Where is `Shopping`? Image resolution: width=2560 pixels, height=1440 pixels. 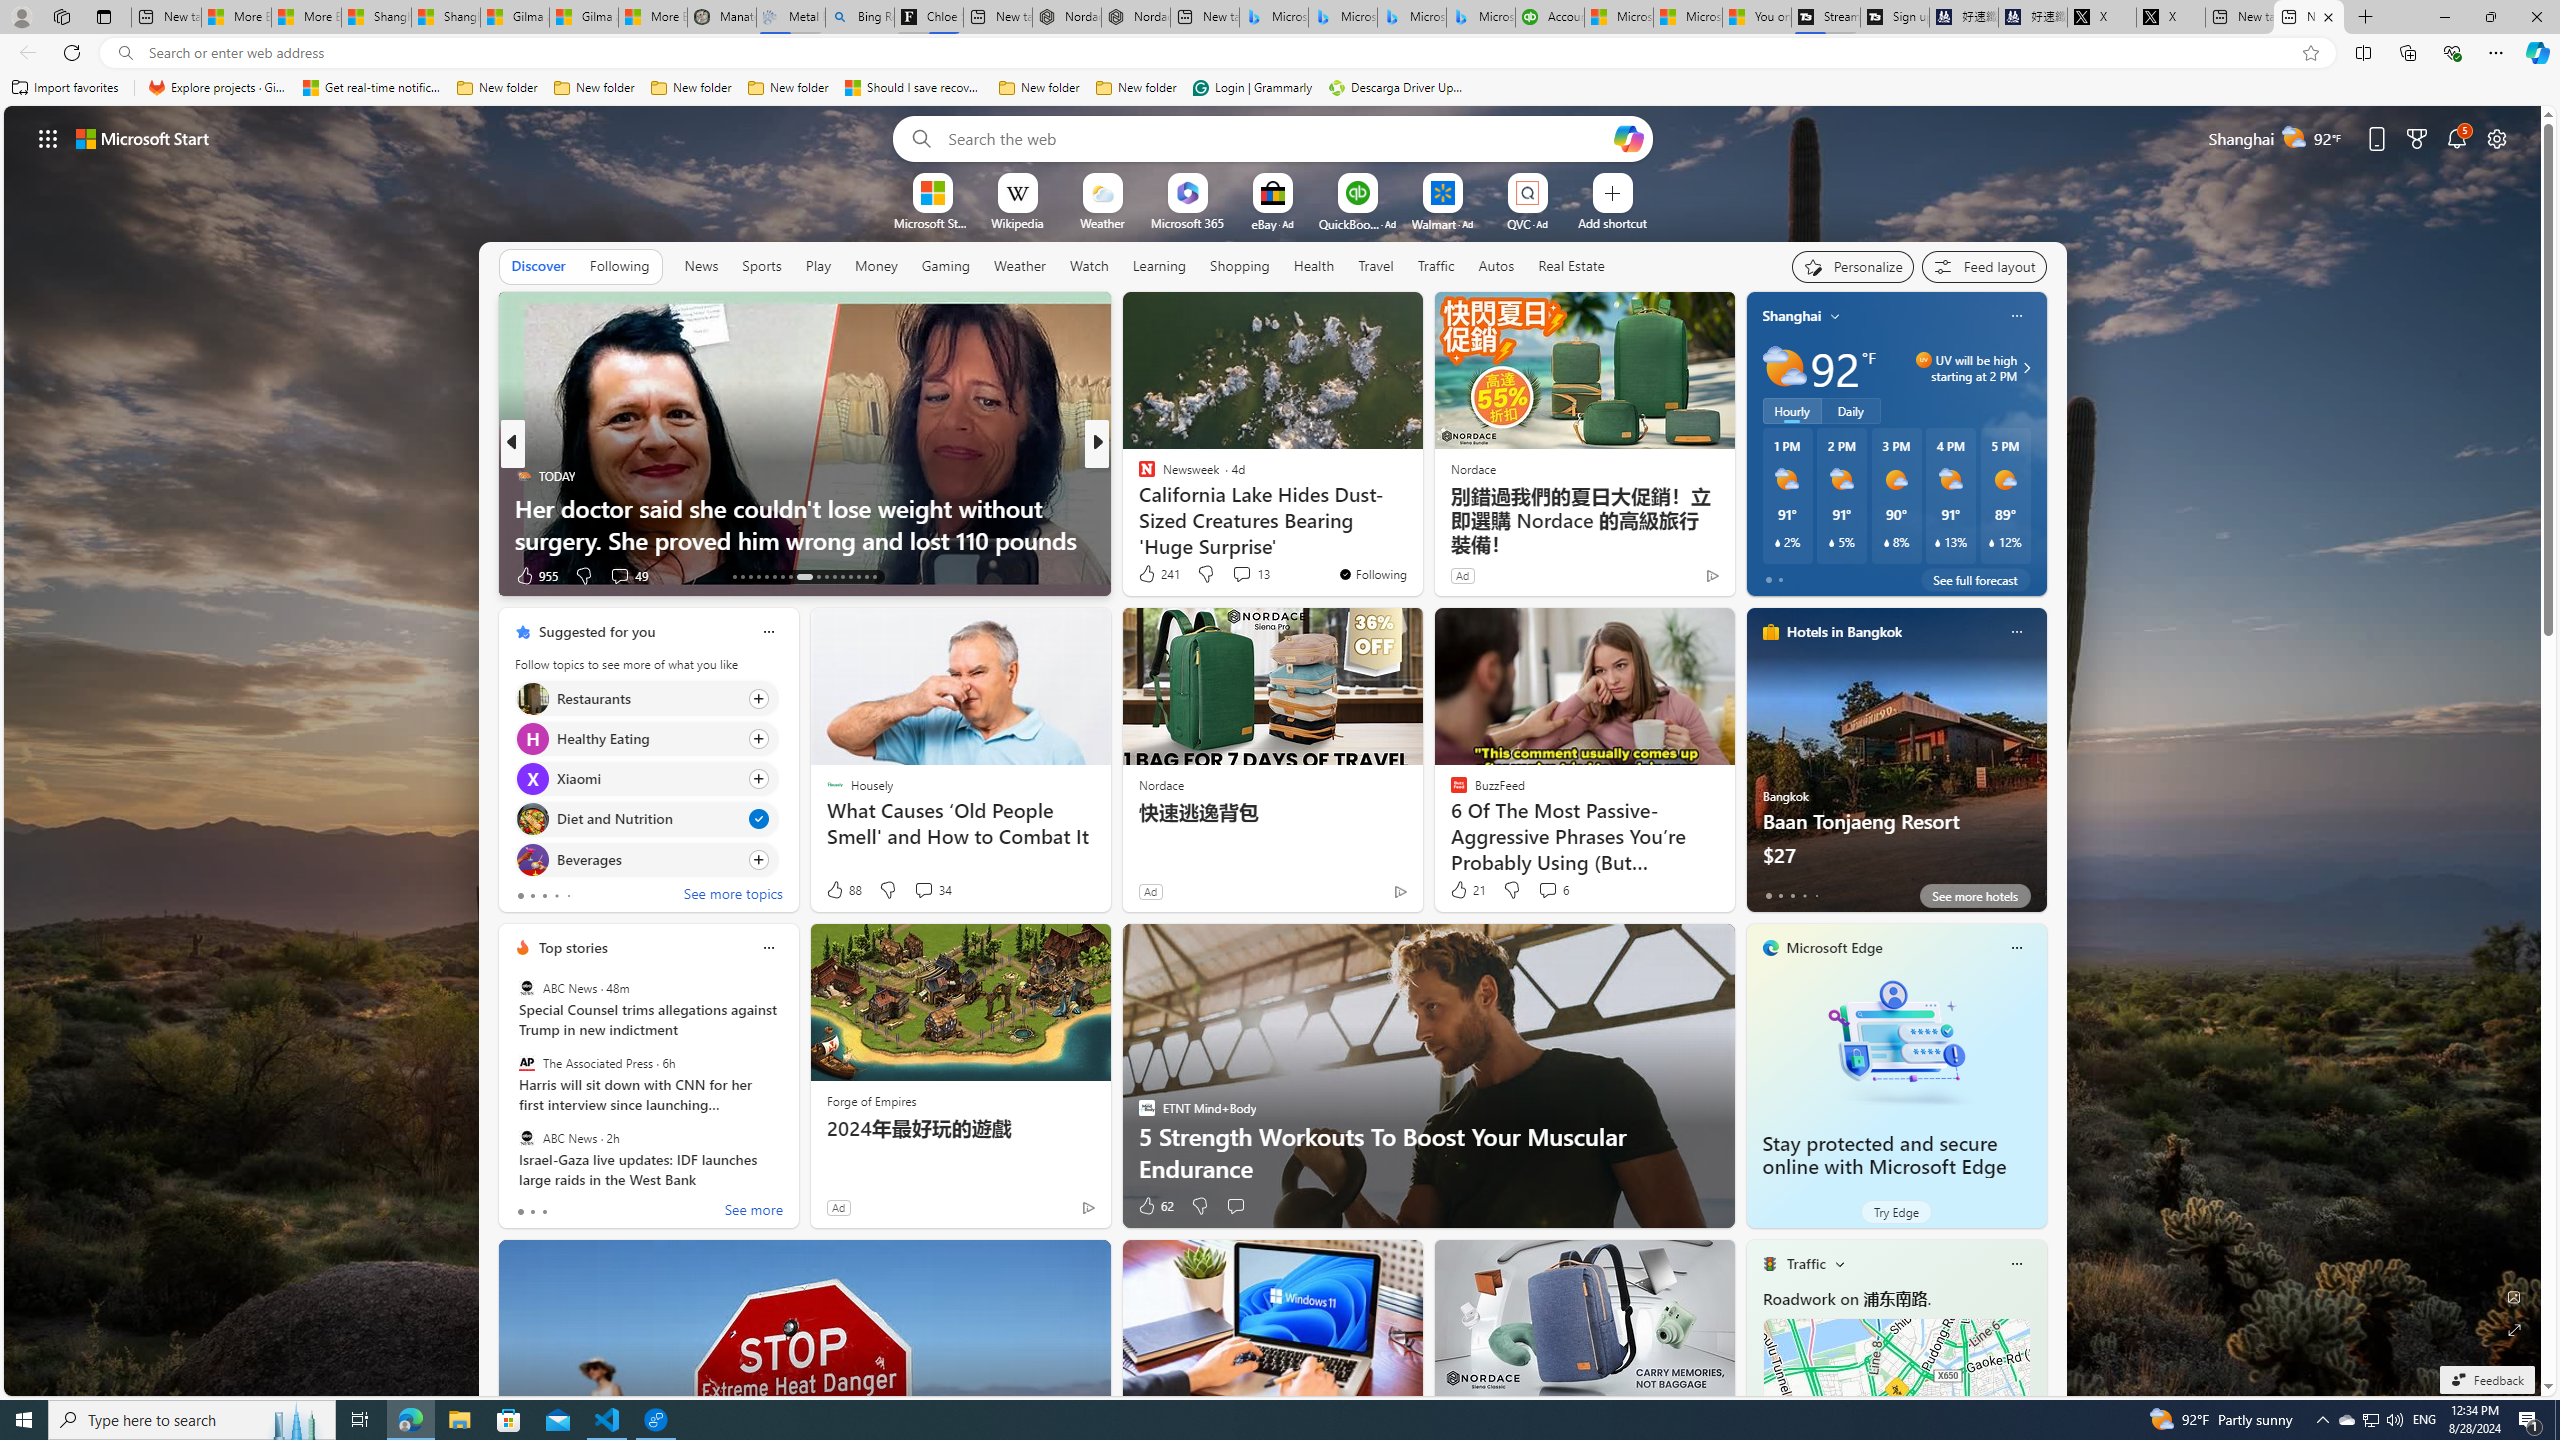 Shopping is located at coordinates (1240, 265).